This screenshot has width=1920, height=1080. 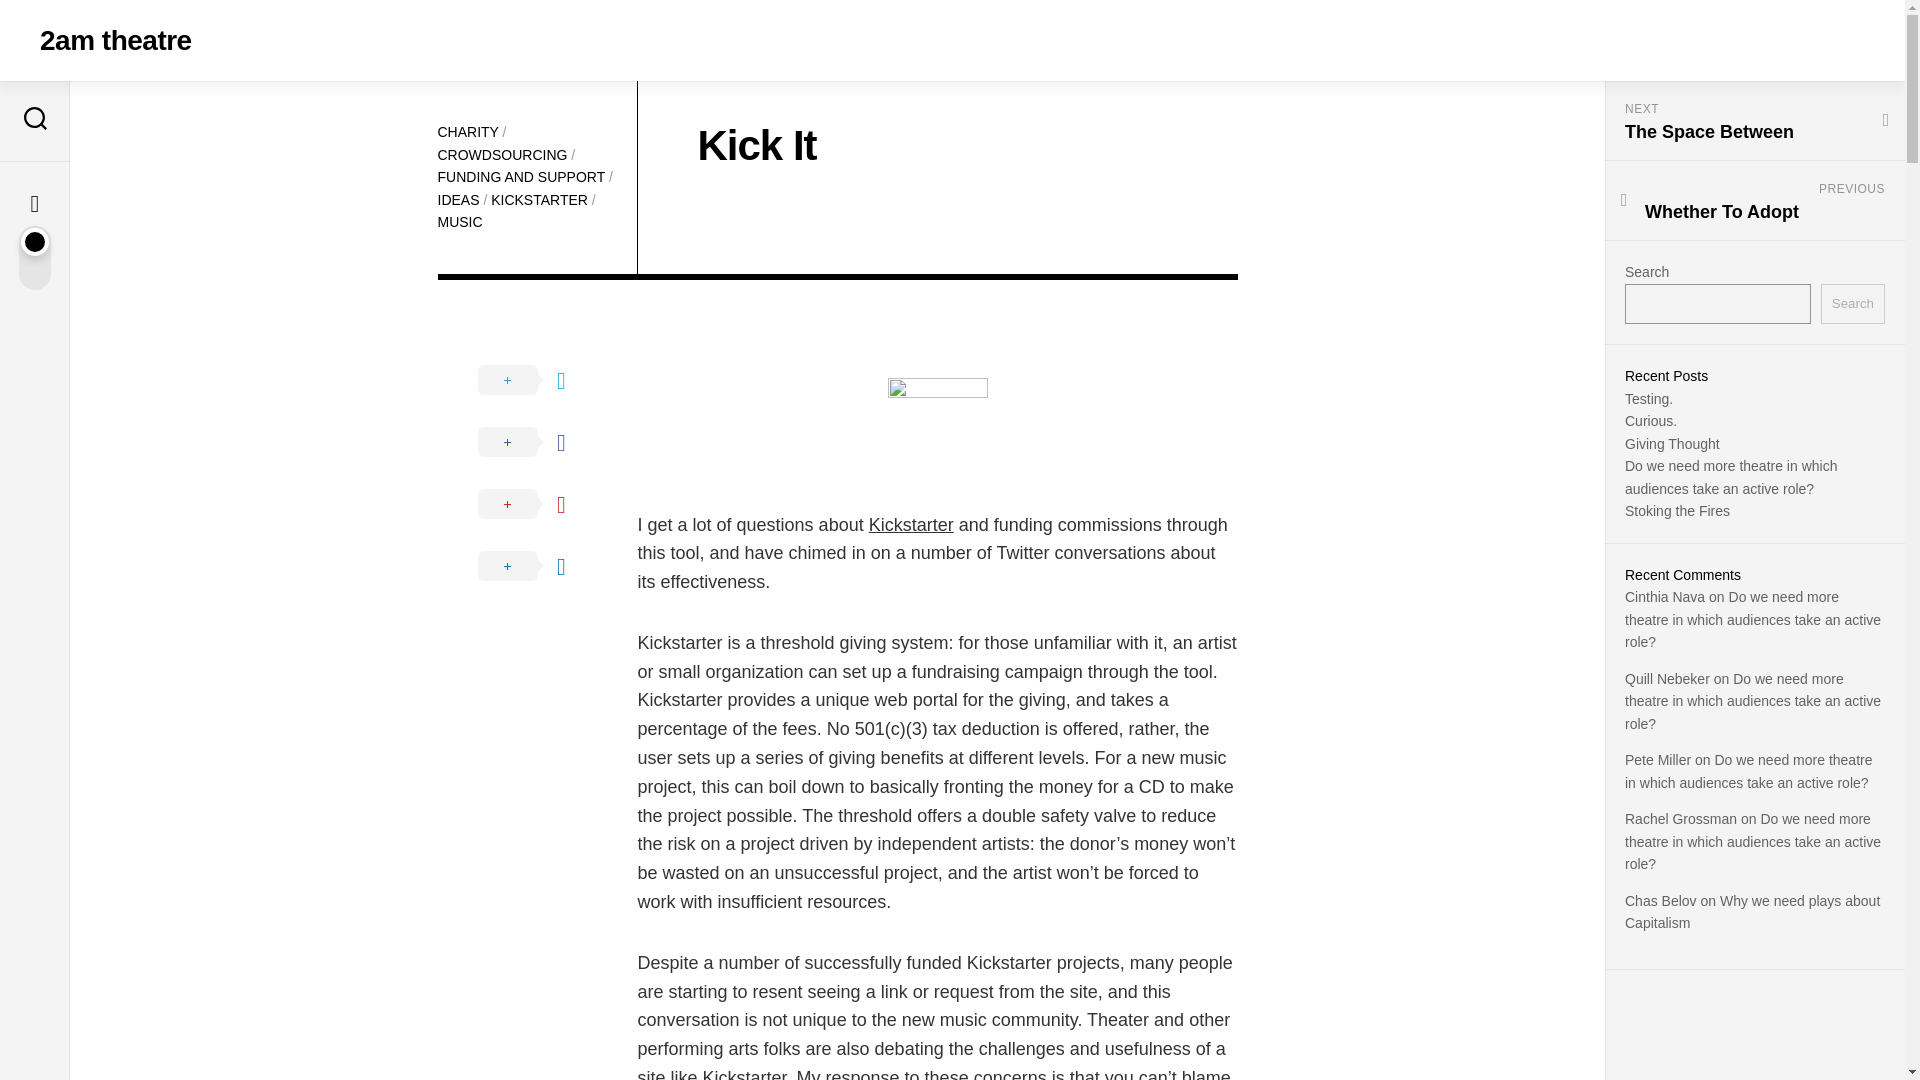 I want to click on Share on LinkedIn, so click(x=538, y=566).